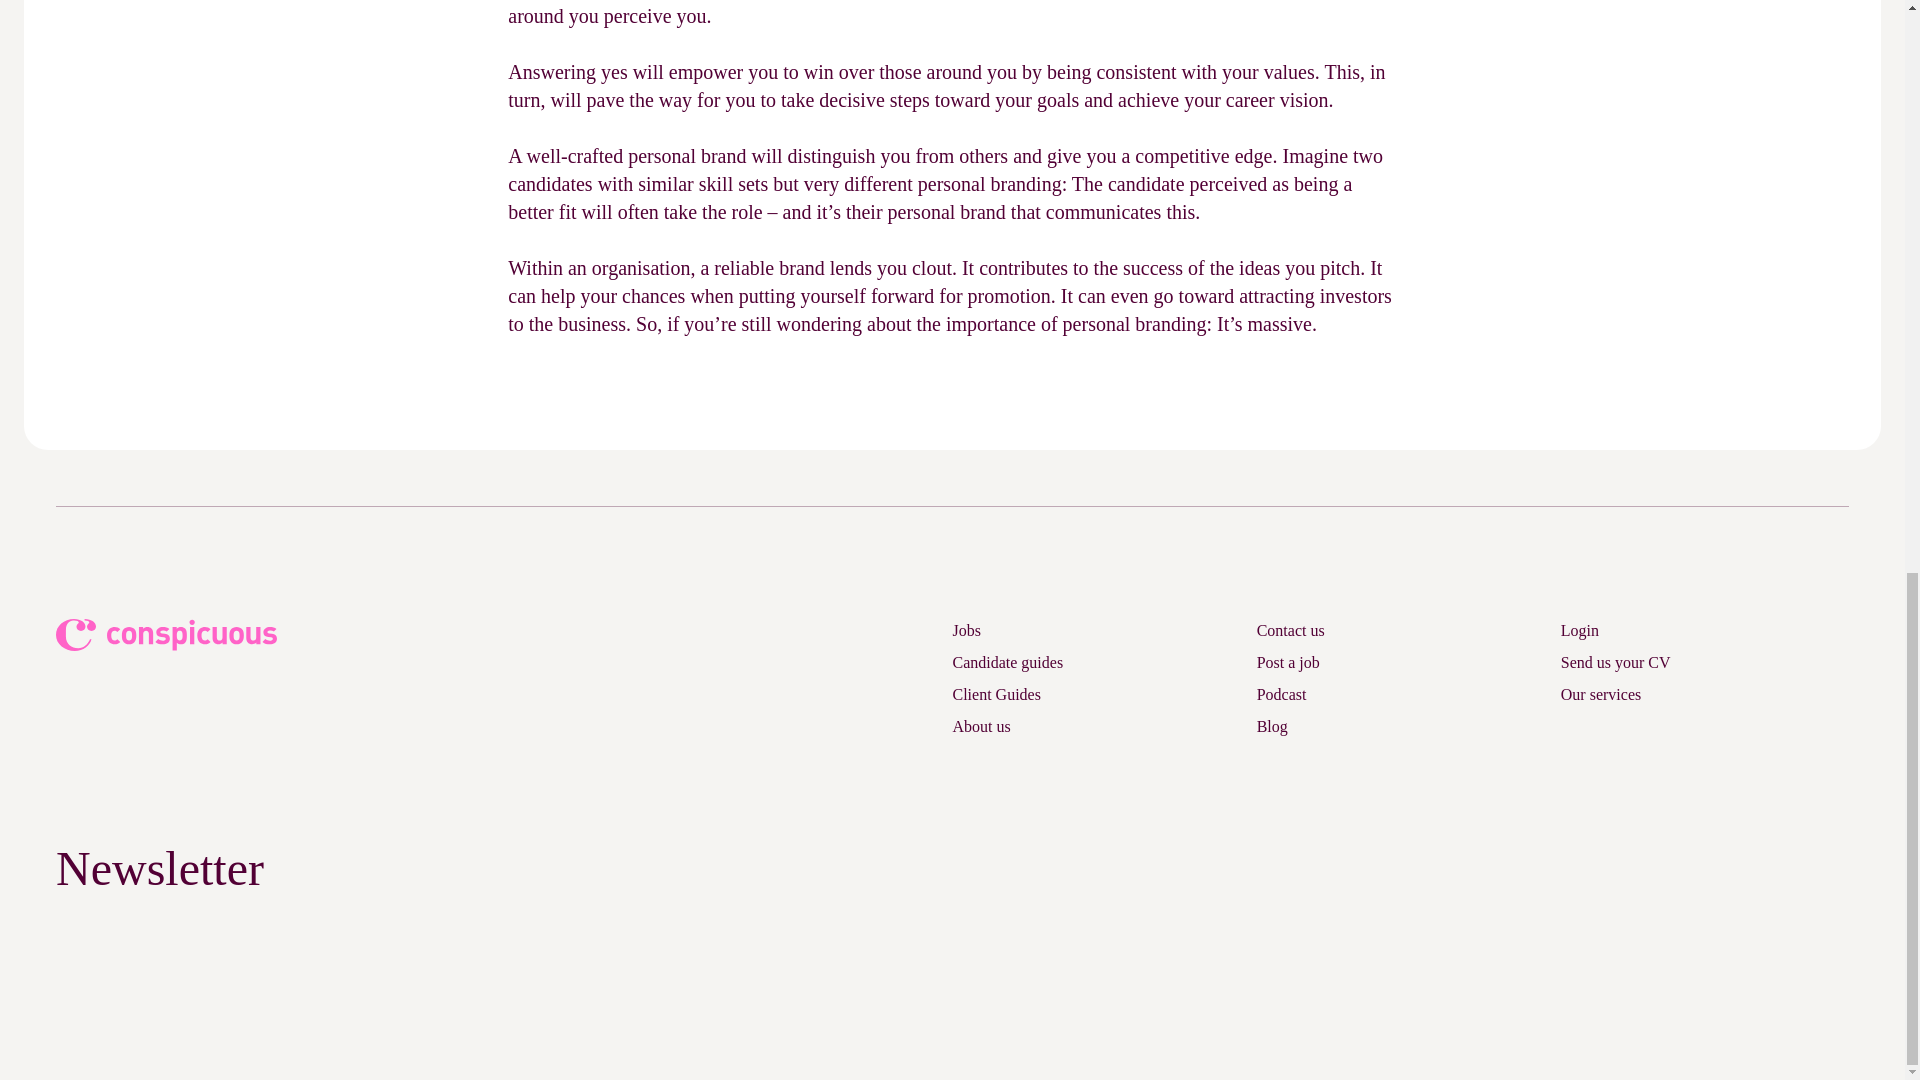 The width and height of the screenshot is (1920, 1080). I want to click on Candidate guides, so click(1008, 662).